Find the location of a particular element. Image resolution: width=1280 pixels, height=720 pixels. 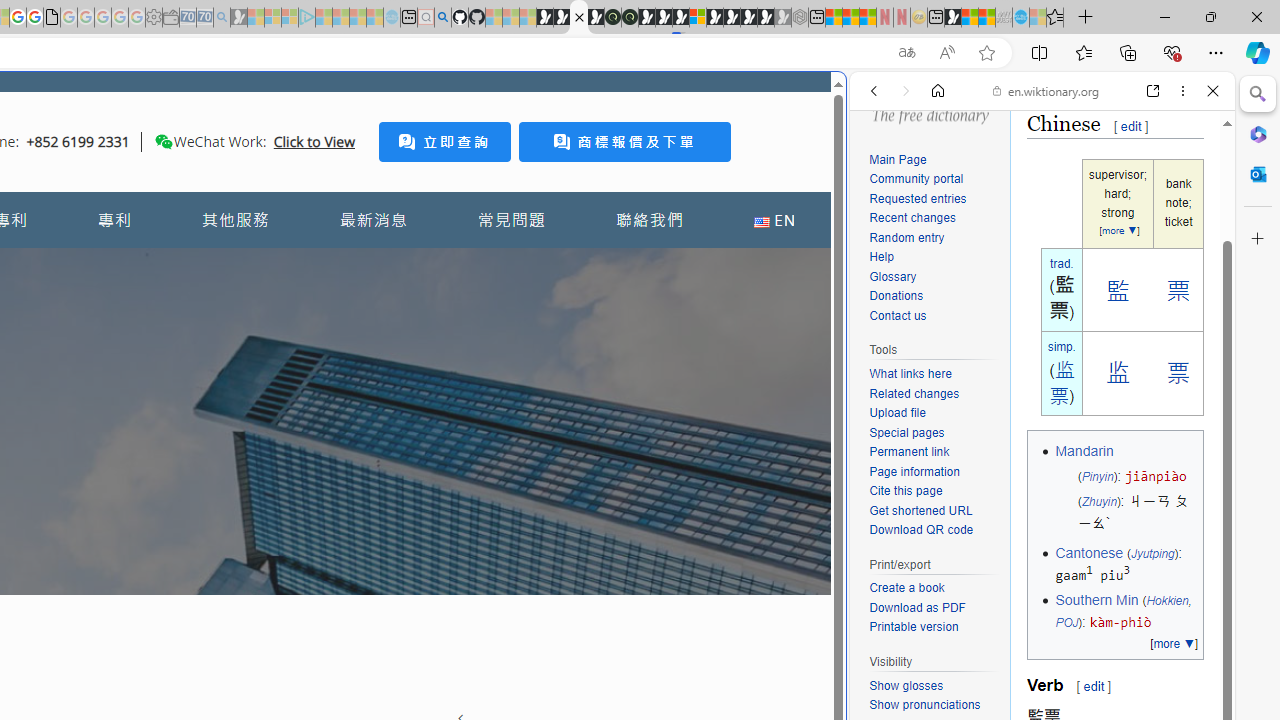

Download as PDF is located at coordinates (918, 606).